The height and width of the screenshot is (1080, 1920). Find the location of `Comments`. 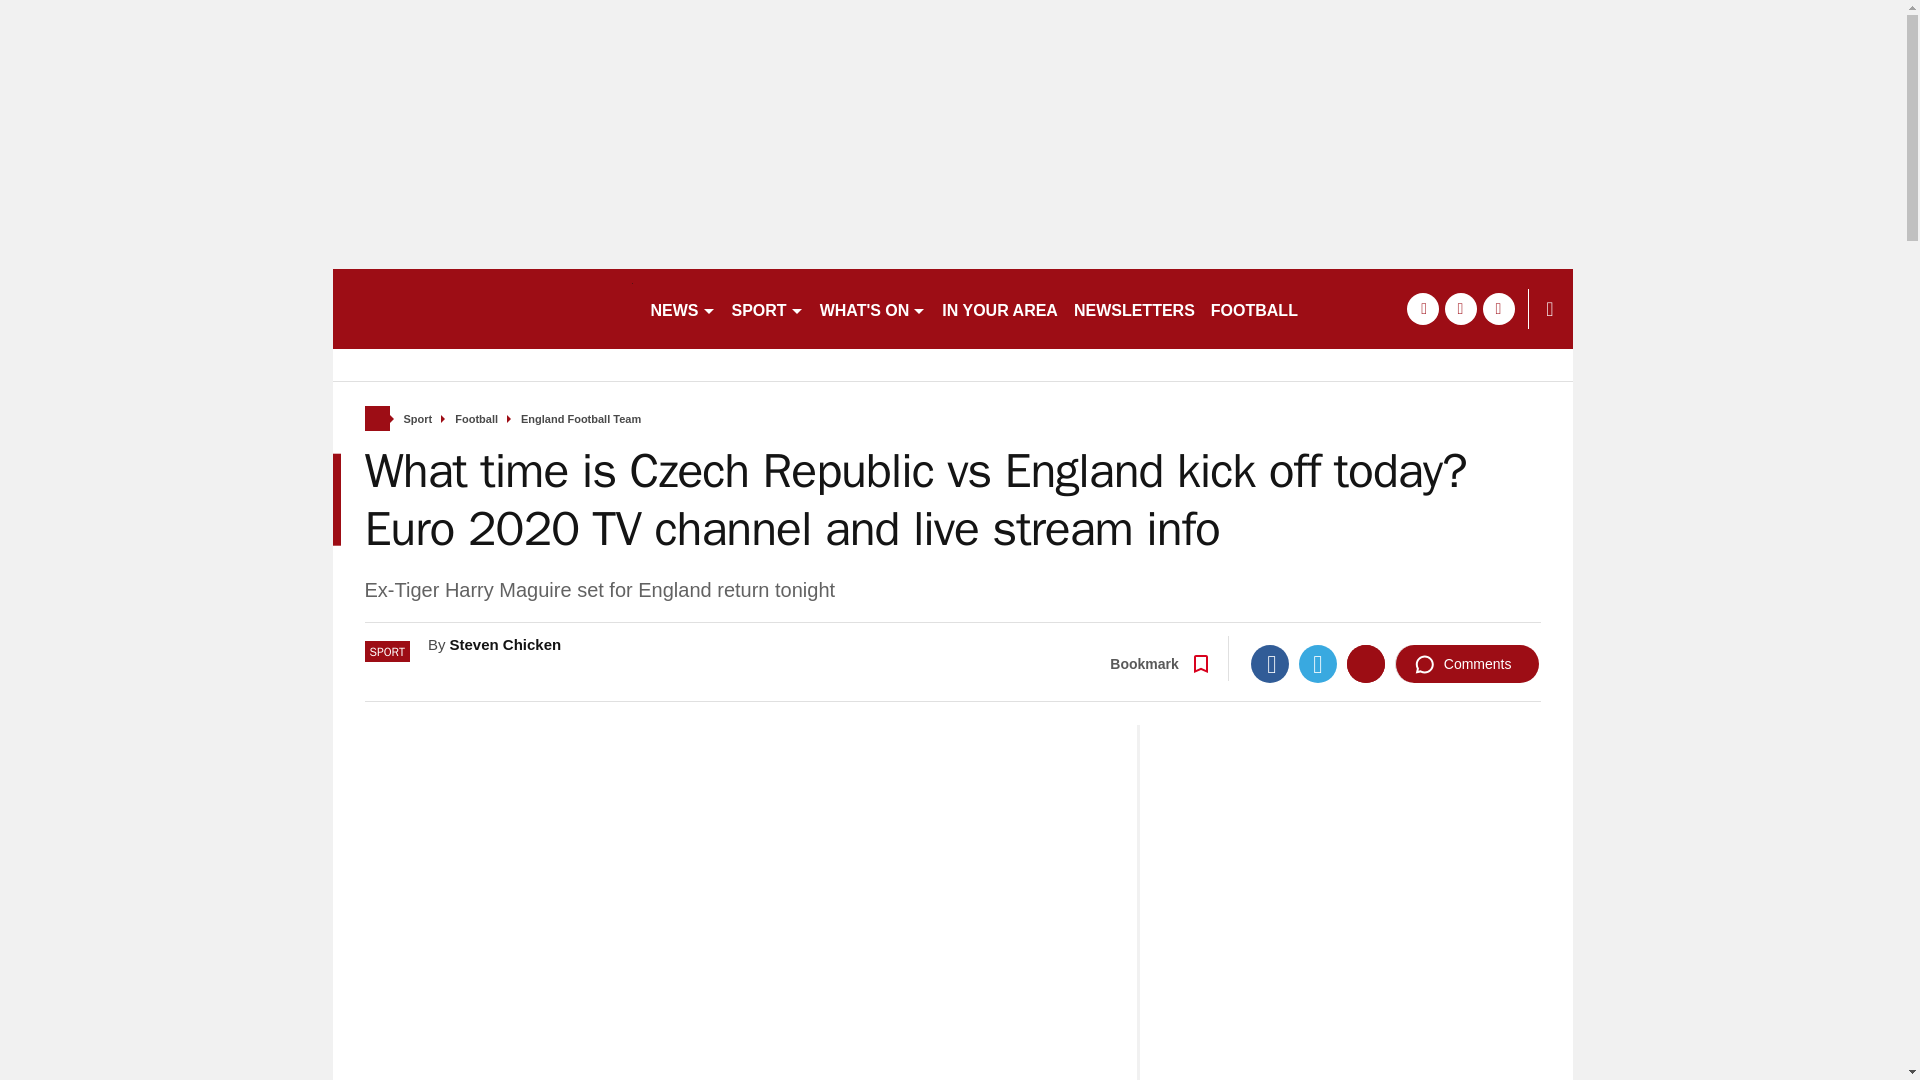

Comments is located at coordinates (1467, 663).